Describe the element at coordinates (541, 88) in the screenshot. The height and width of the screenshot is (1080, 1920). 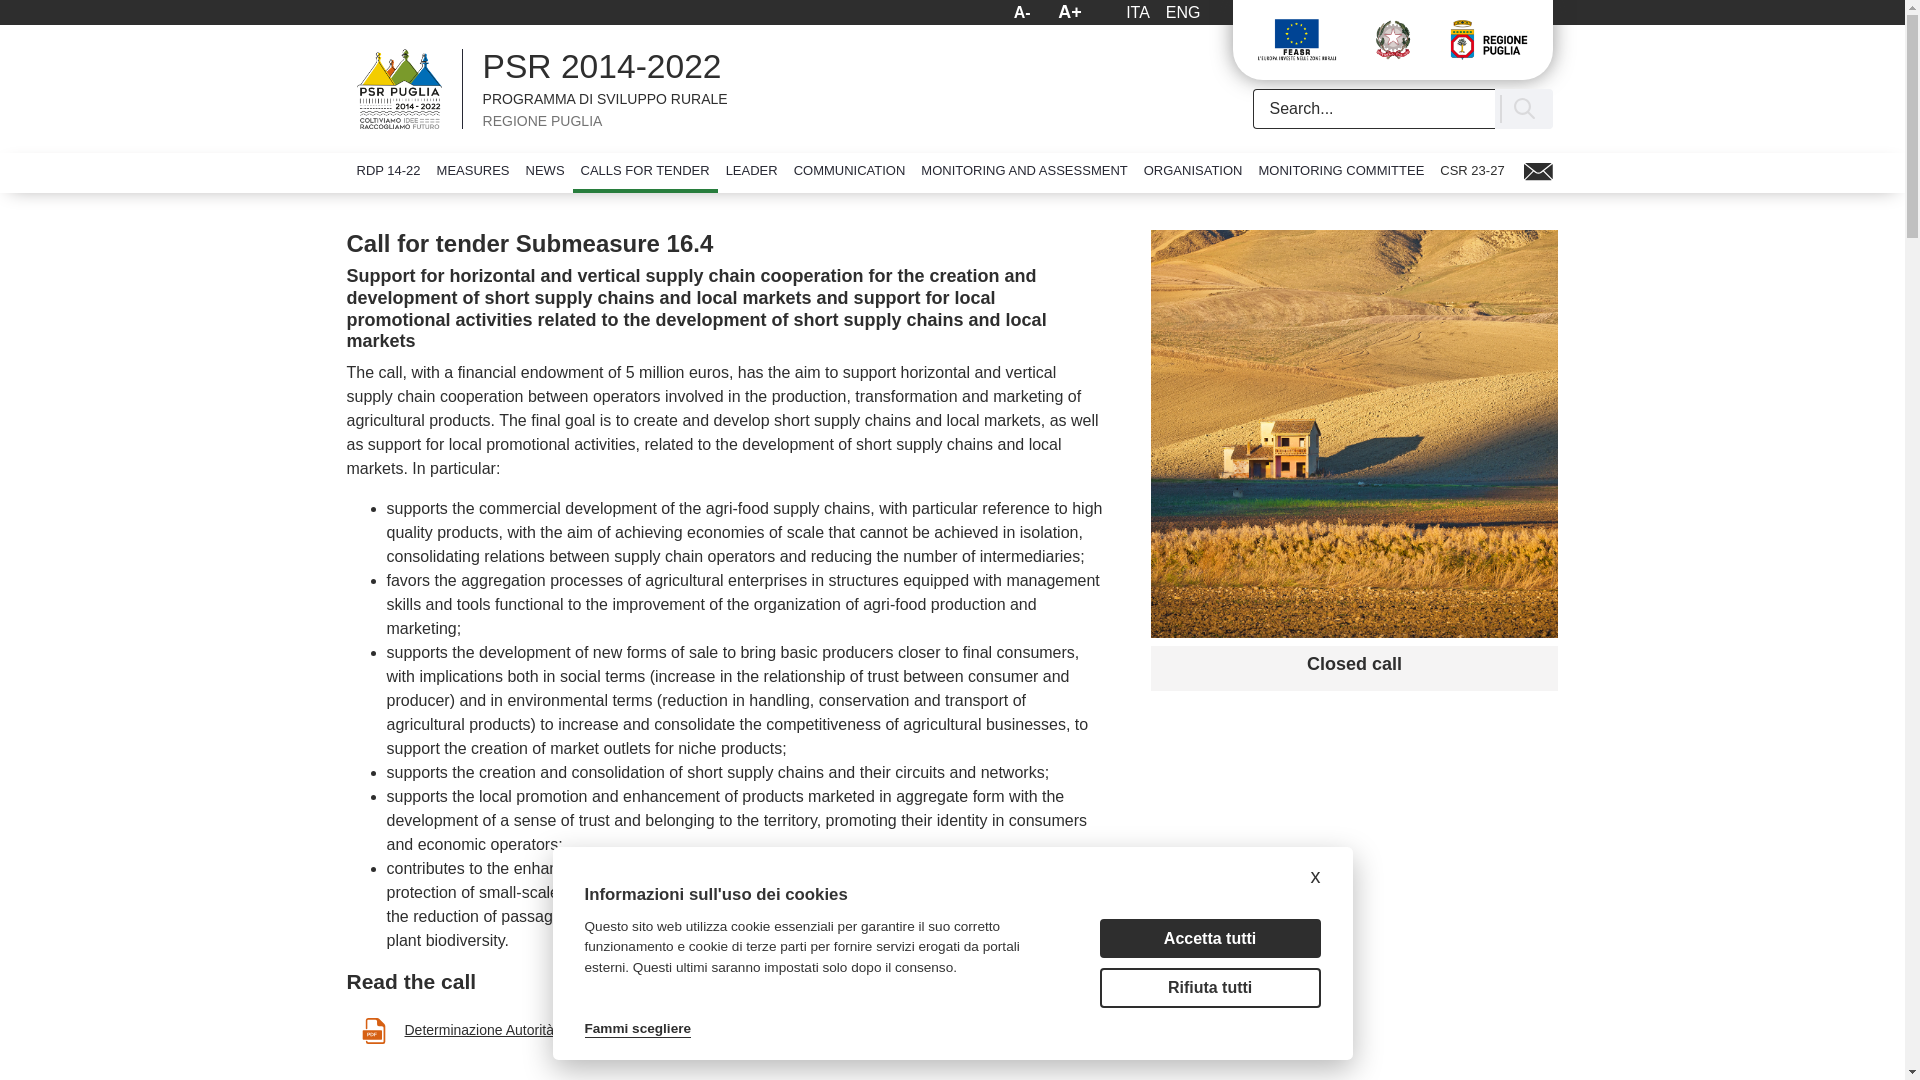
I see `RDP 14-22` at that location.